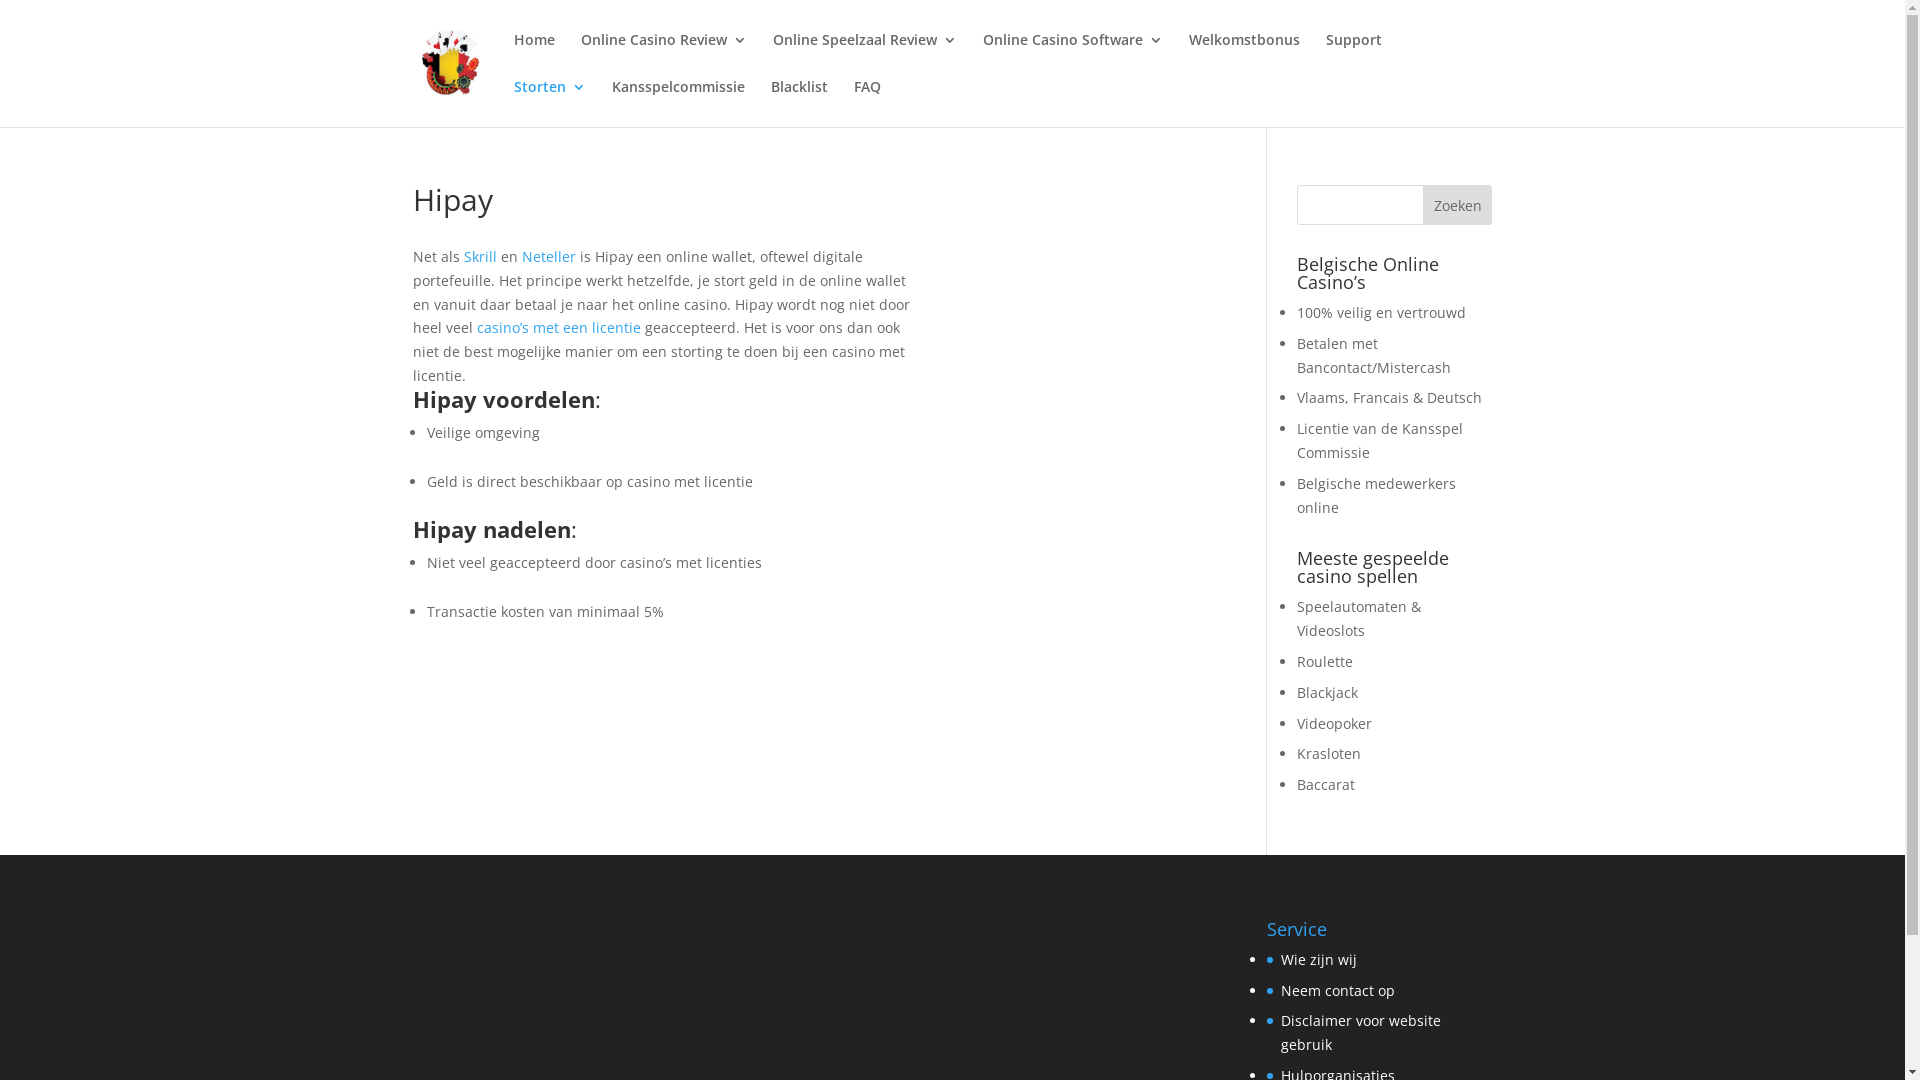  Describe the element at coordinates (678, 104) in the screenshot. I see `Kansspelcommissie` at that location.